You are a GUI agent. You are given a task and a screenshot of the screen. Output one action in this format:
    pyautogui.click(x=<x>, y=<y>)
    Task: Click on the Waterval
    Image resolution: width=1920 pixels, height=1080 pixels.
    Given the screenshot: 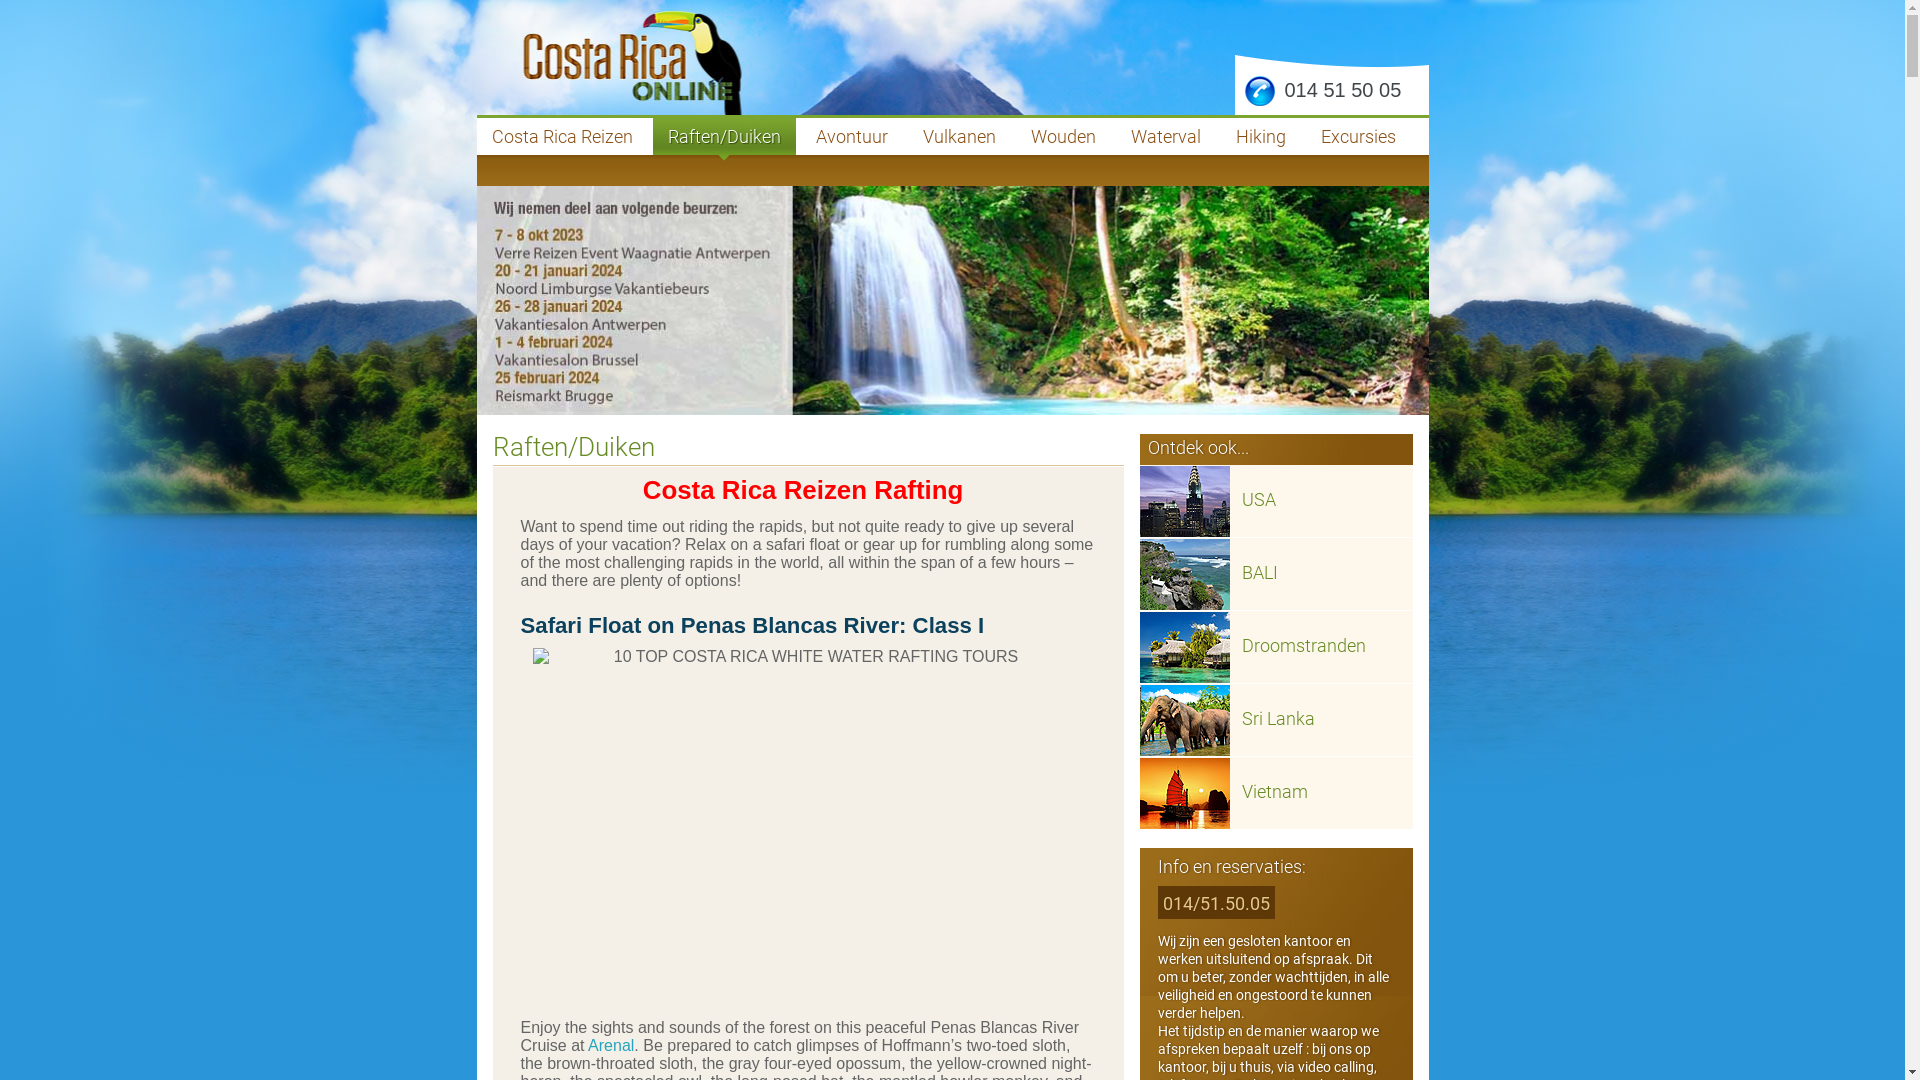 What is the action you would take?
    pyautogui.click(x=1166, y=136)
    